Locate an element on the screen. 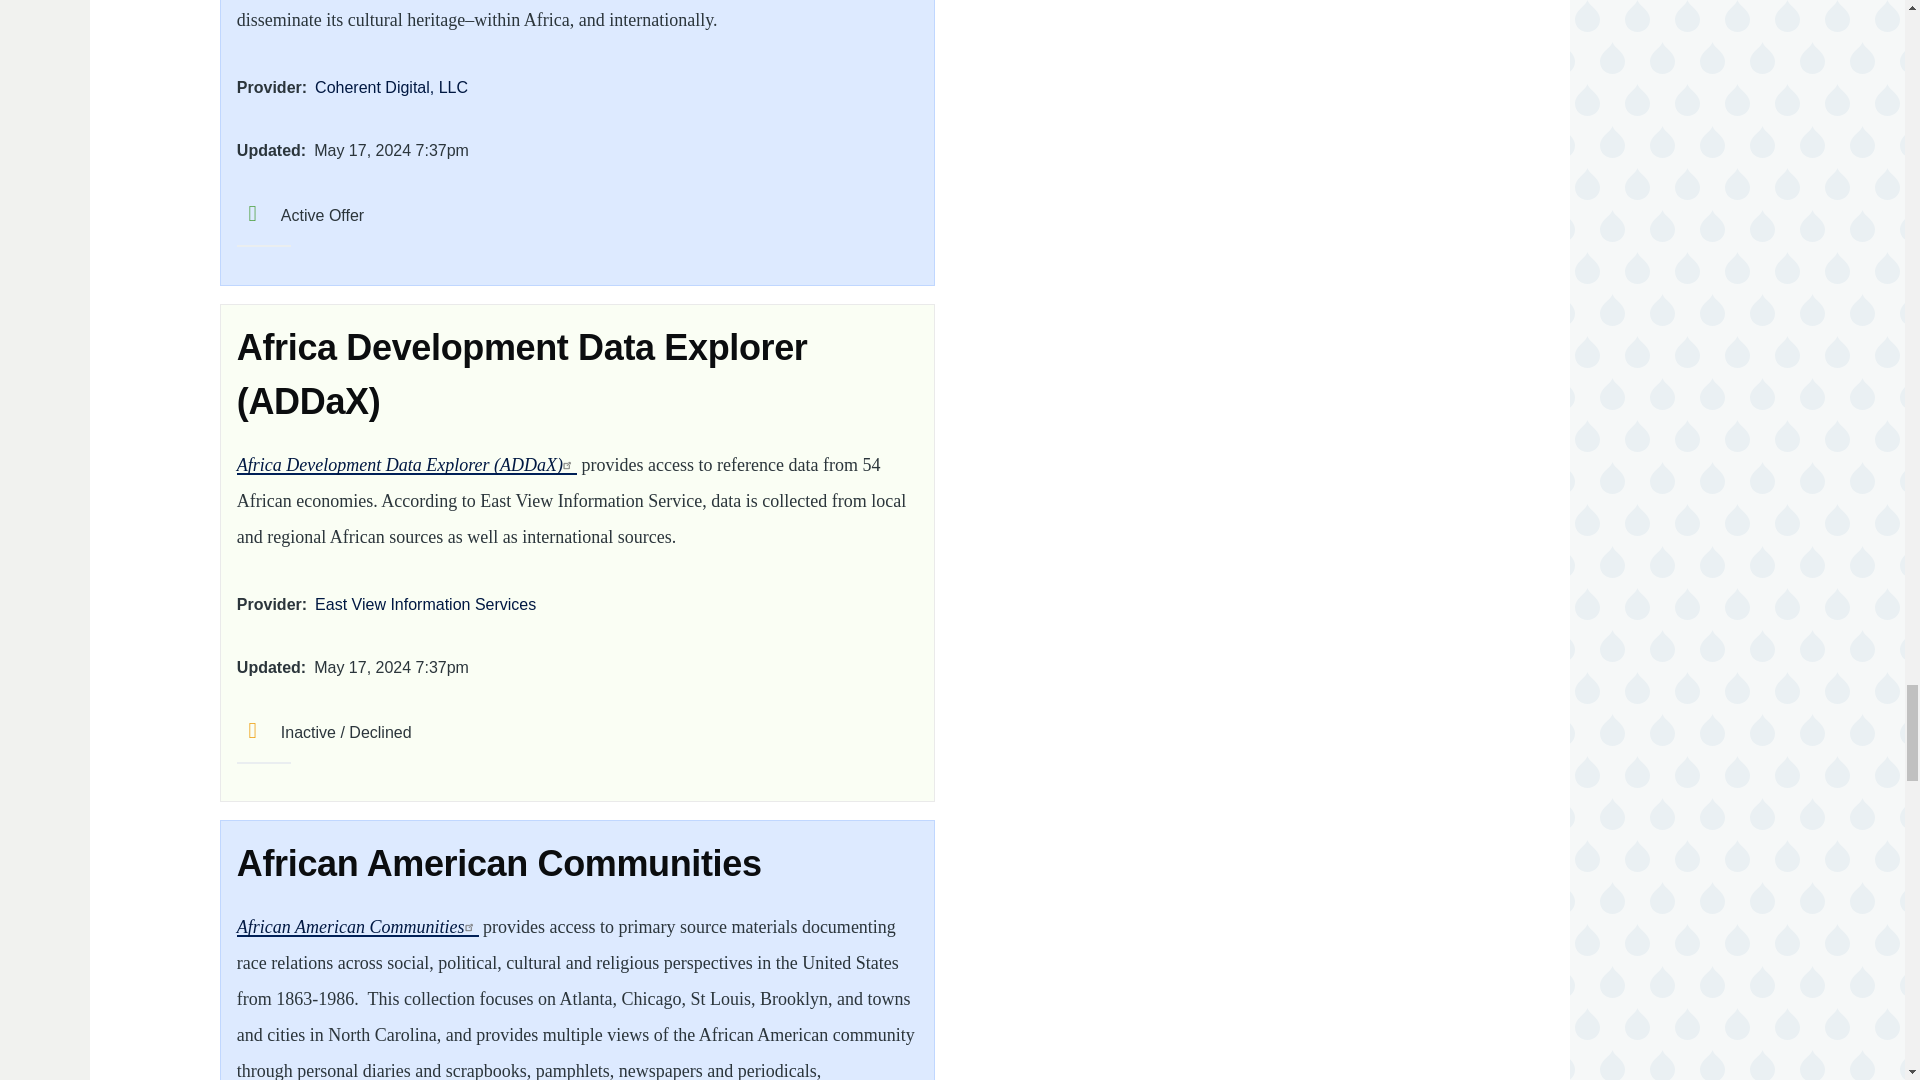 The width and height of the screenshot is (1920, 1080). Active Offer is located at coordinates (300, 215).